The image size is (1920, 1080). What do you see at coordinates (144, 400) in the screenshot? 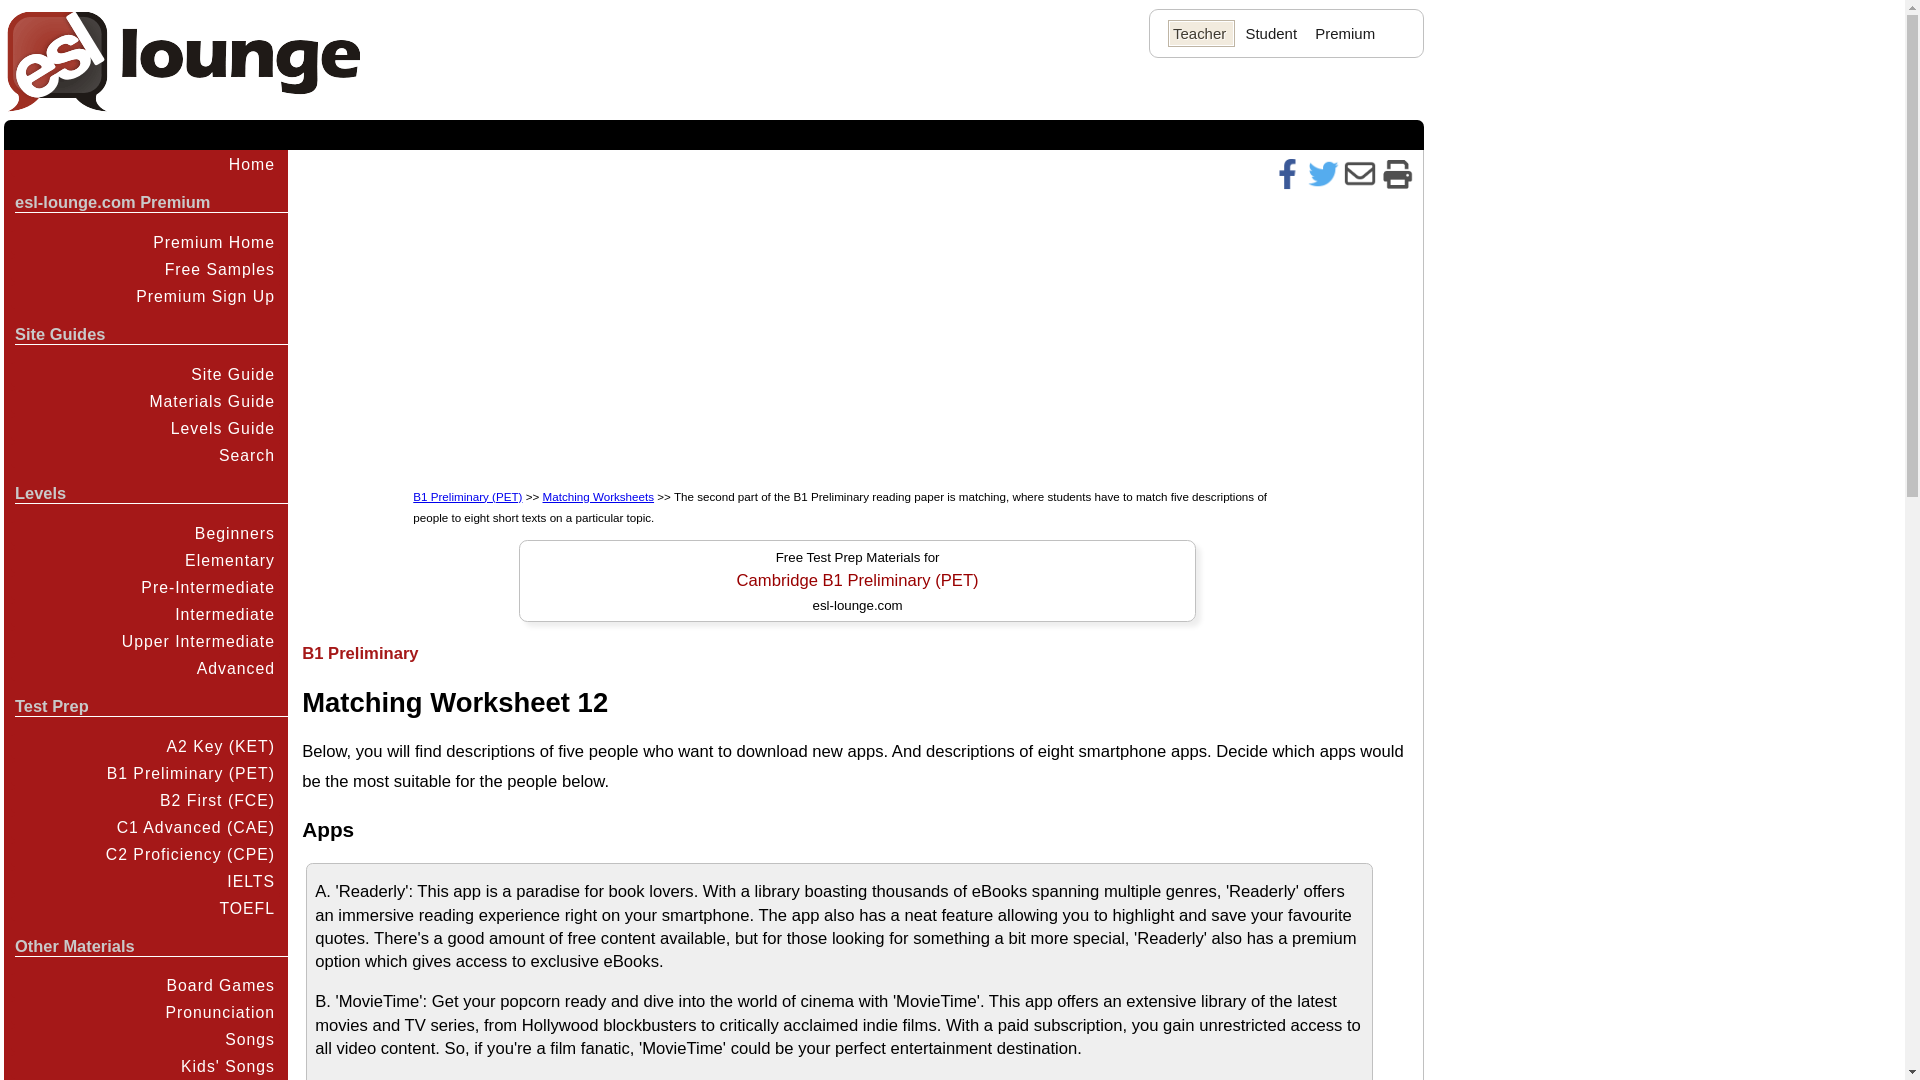
I see `Materials Guide` at bounding box center [144, 400].